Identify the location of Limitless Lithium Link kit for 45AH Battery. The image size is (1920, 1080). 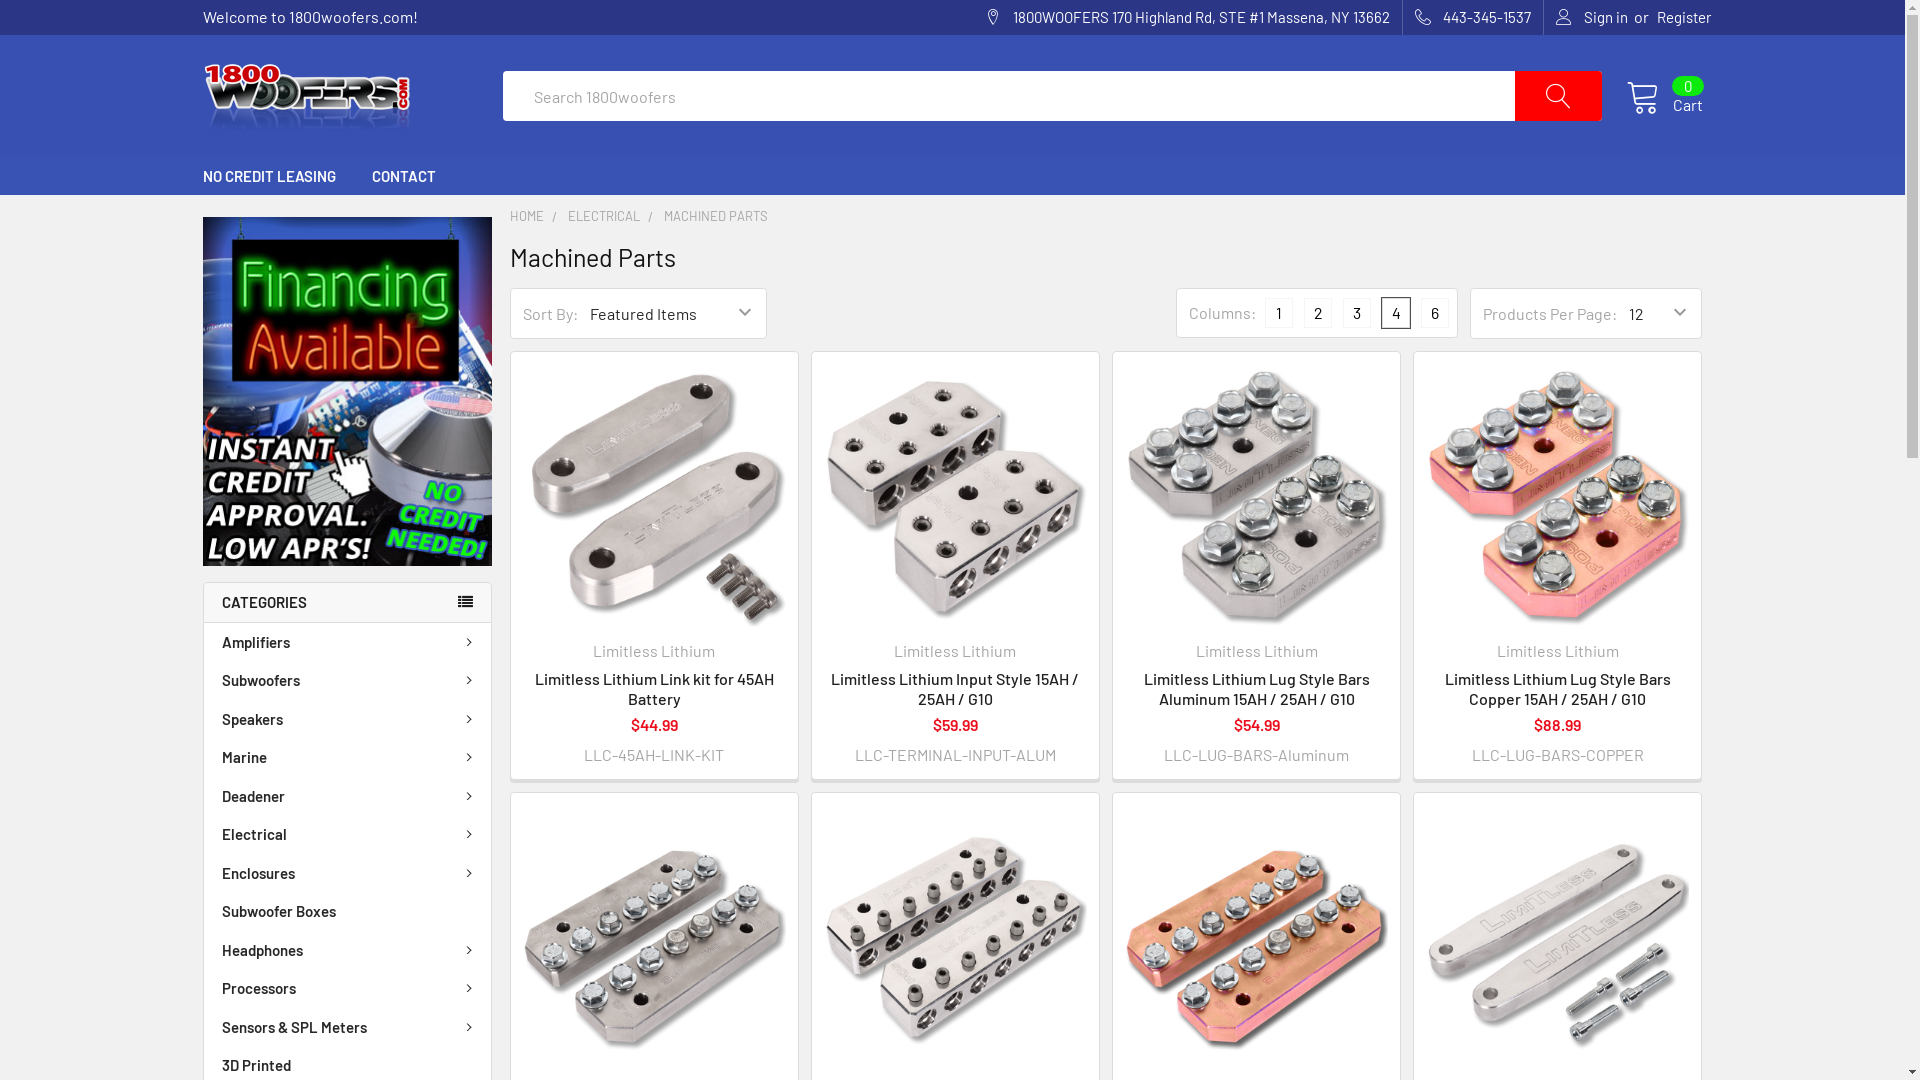
(654, 688).